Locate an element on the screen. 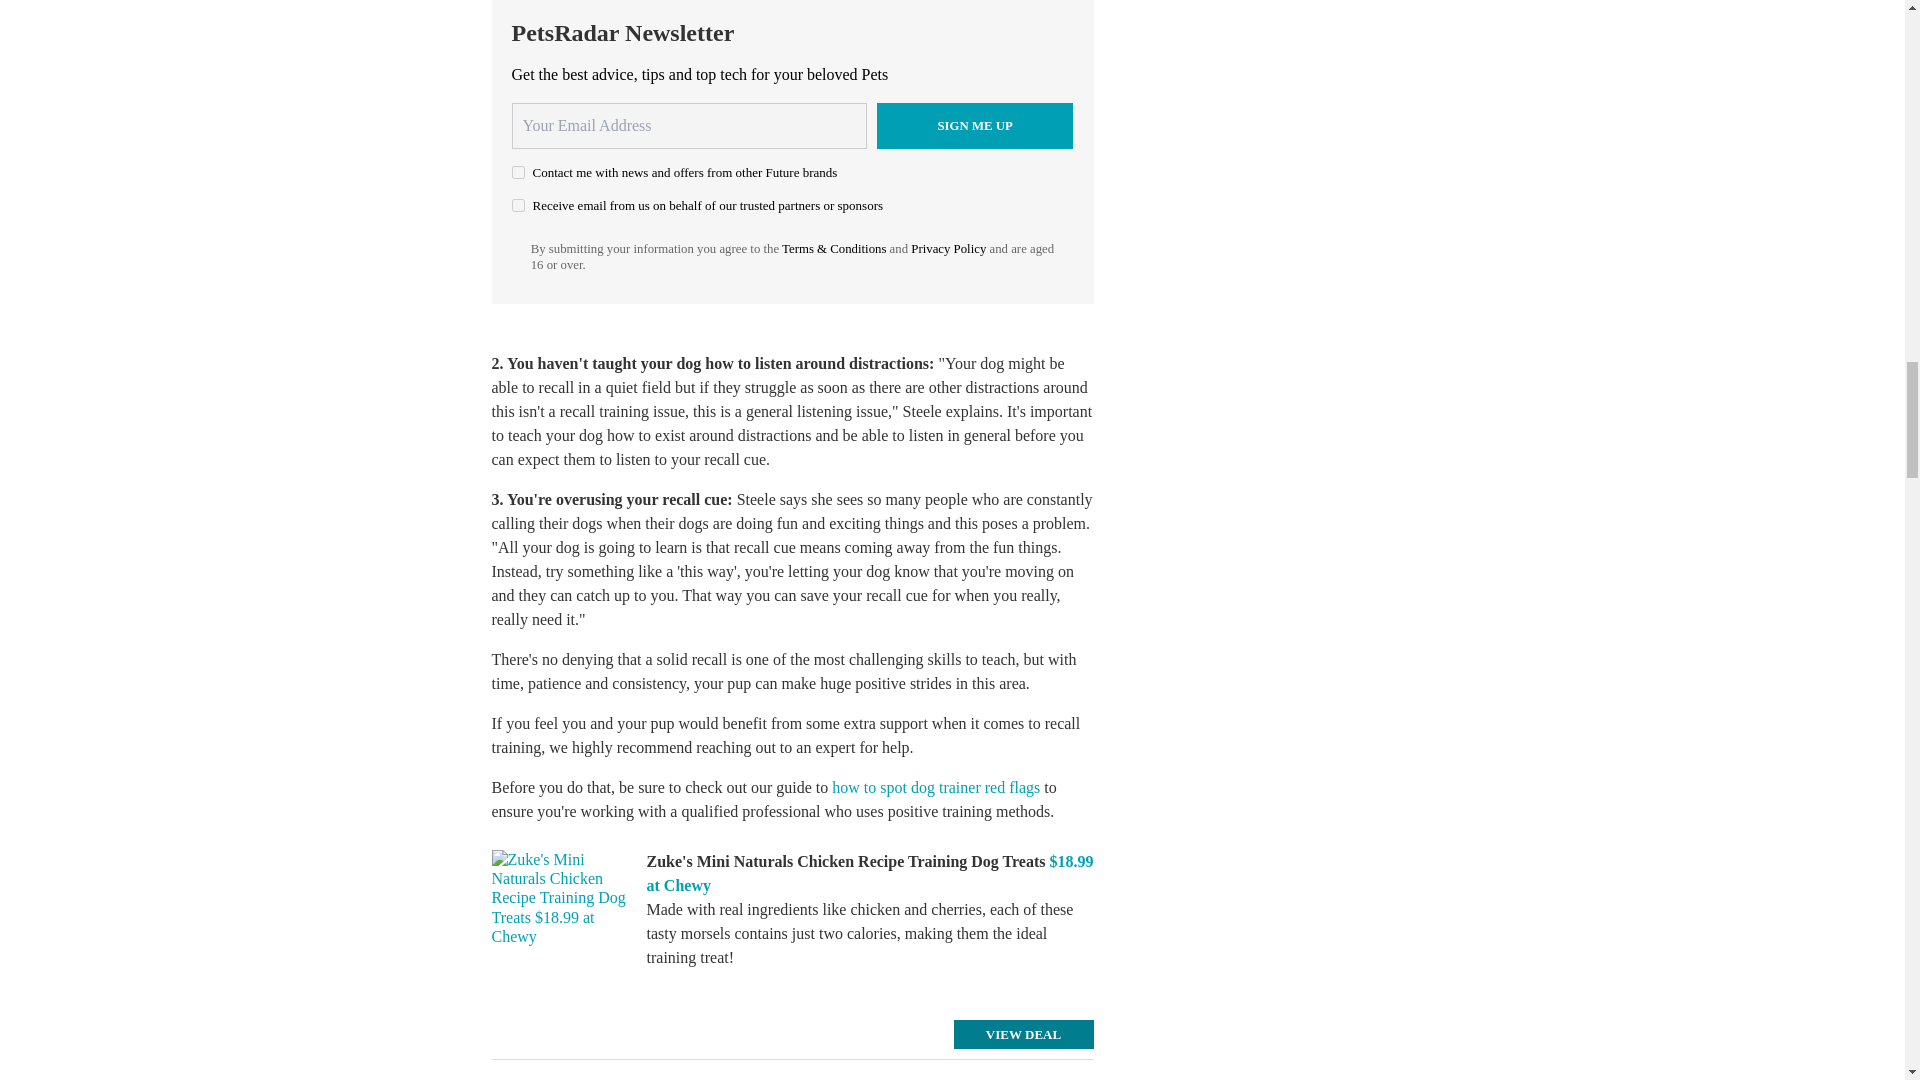 The width and height of the screenshot is (1920, 1080). on is located at coordinates (518, 172).